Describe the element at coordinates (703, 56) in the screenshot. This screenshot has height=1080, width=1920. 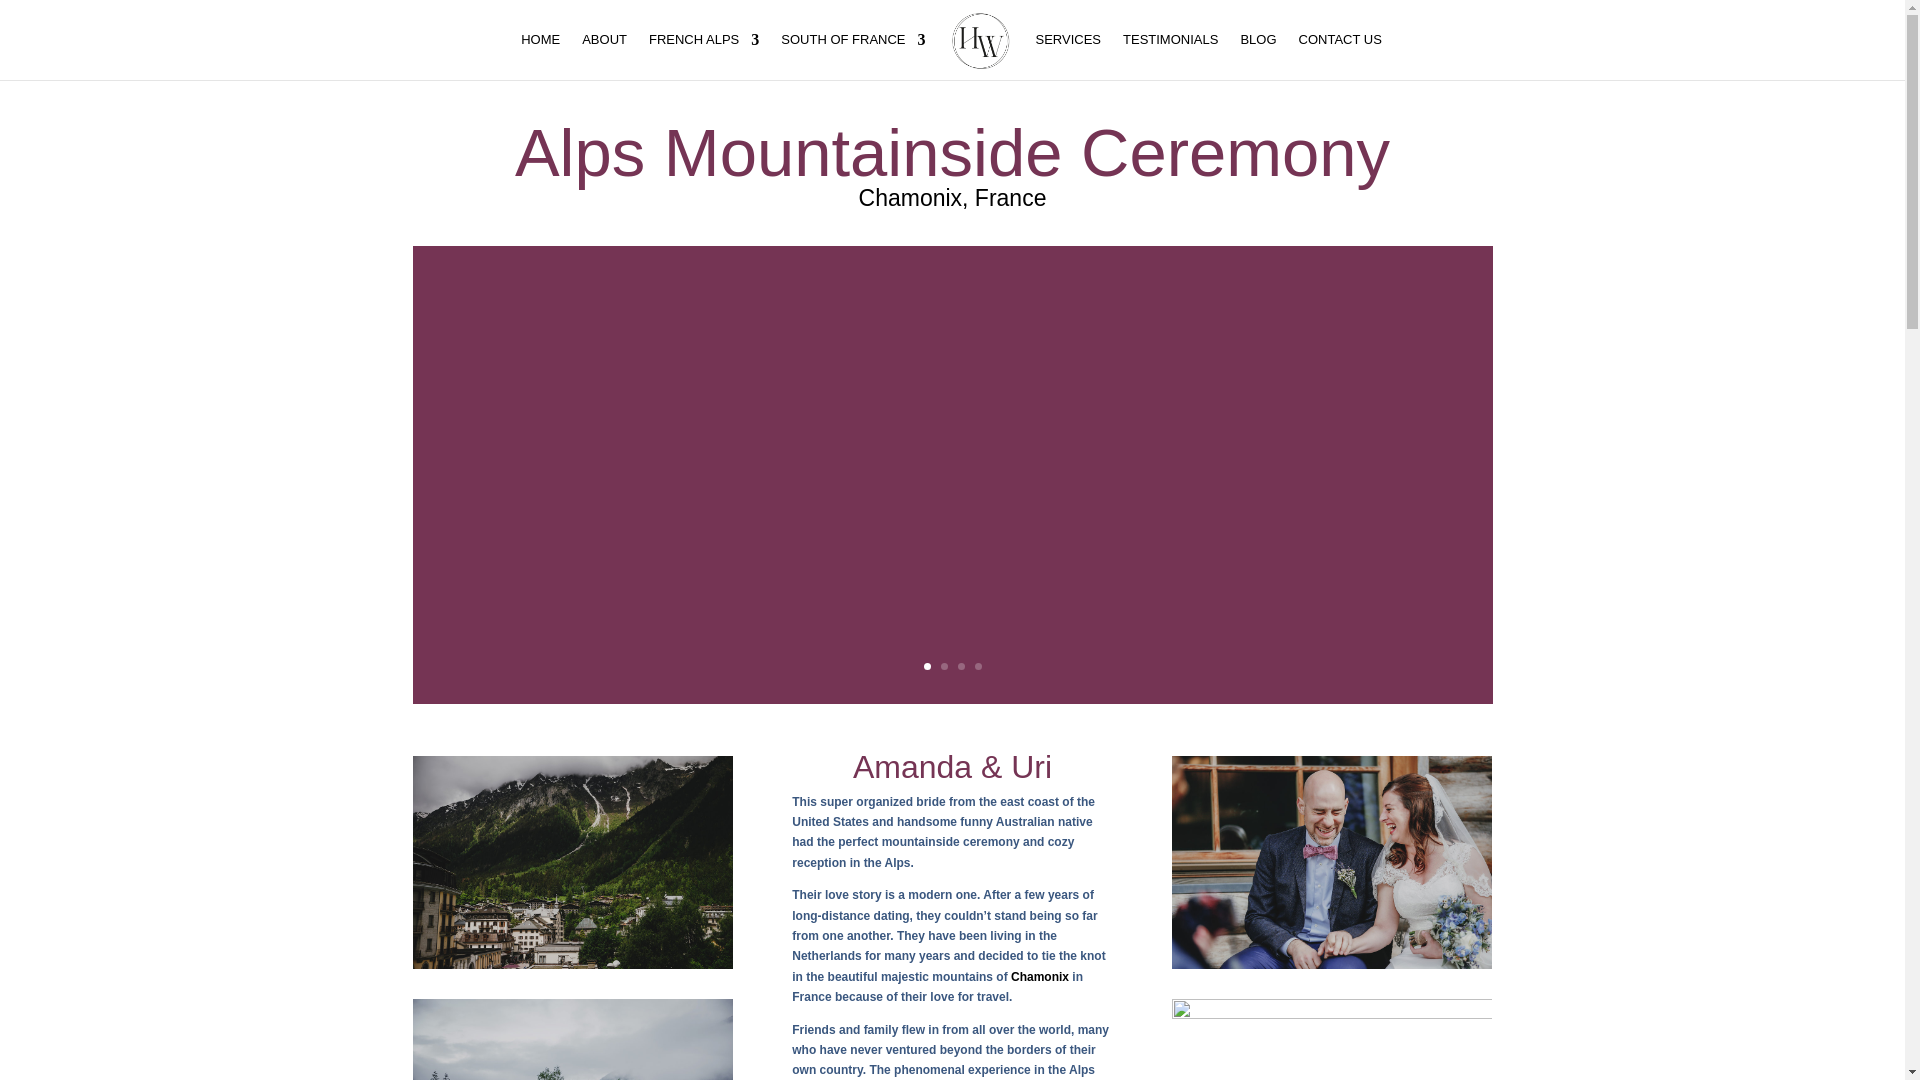
I see `FRENCH ALPS` at that location.